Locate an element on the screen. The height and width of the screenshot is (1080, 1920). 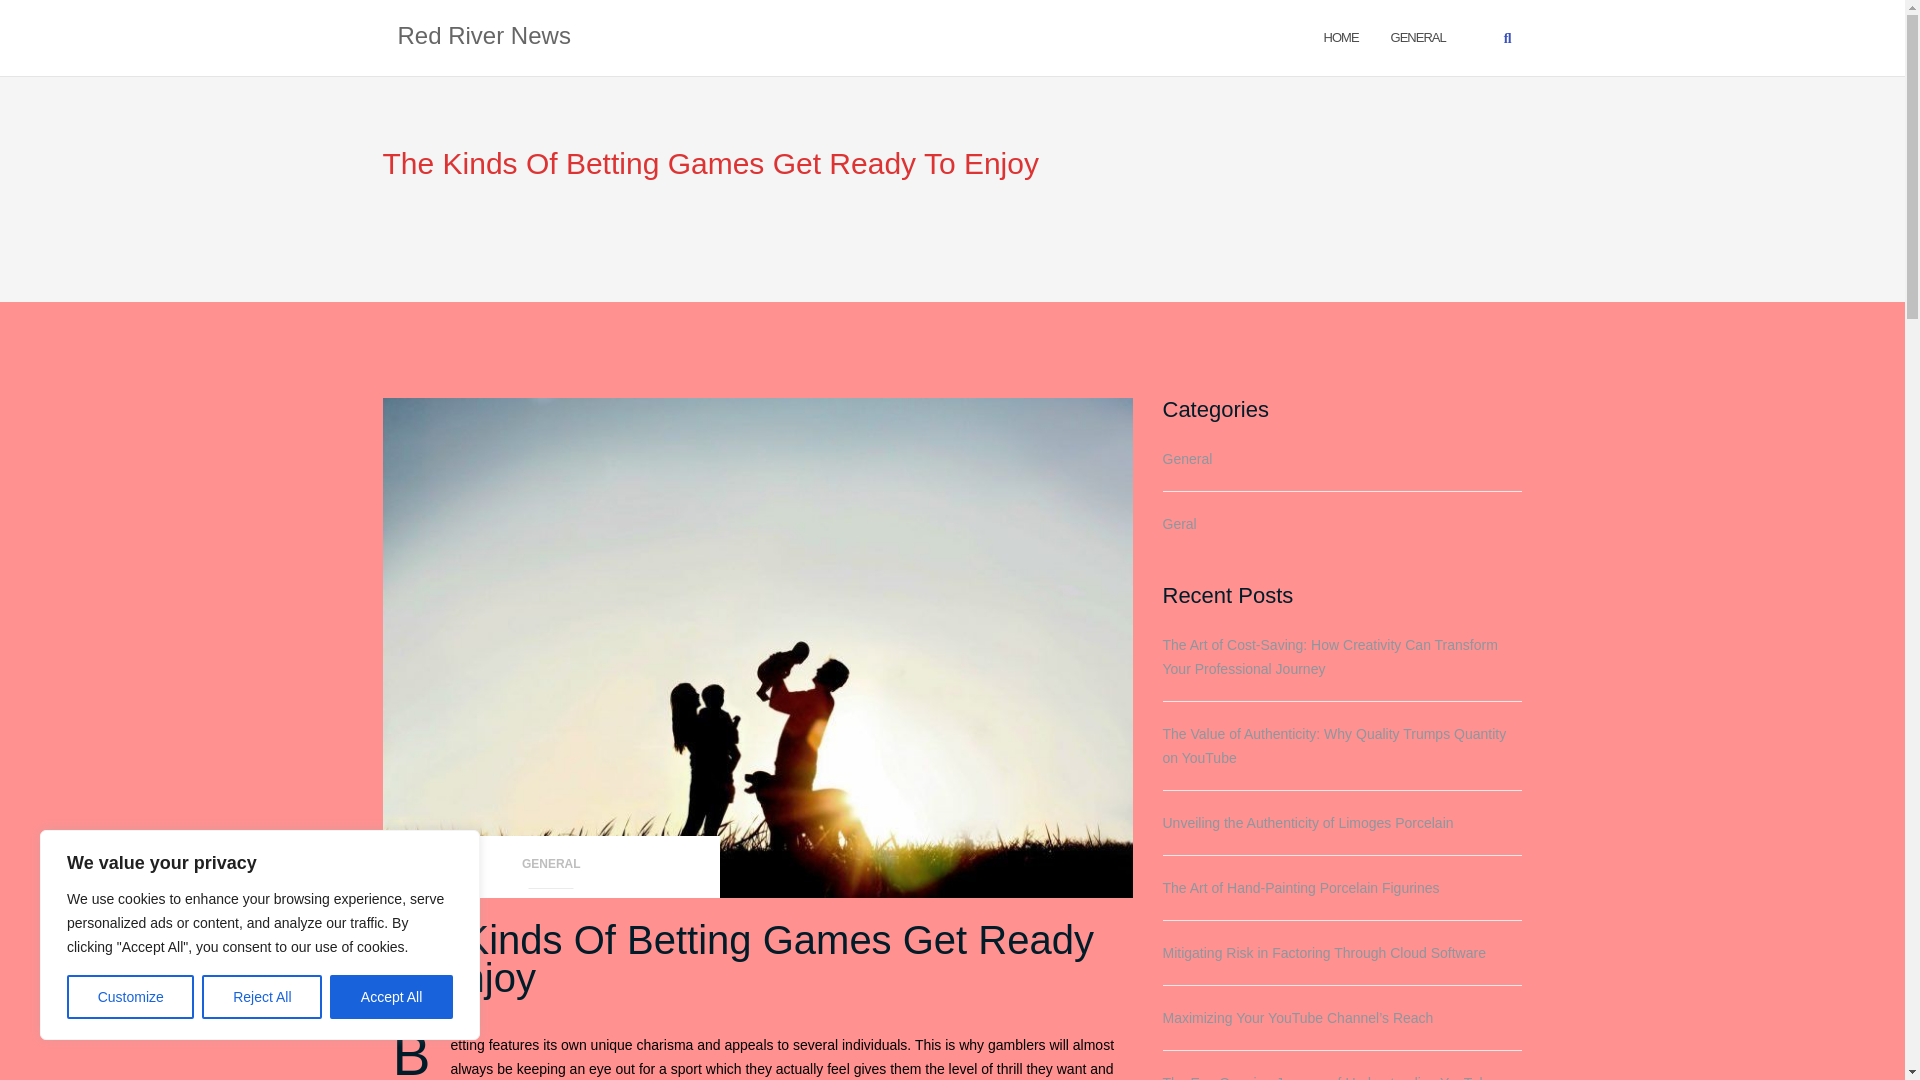
GENERAL is located at coordinates (1418, 36).